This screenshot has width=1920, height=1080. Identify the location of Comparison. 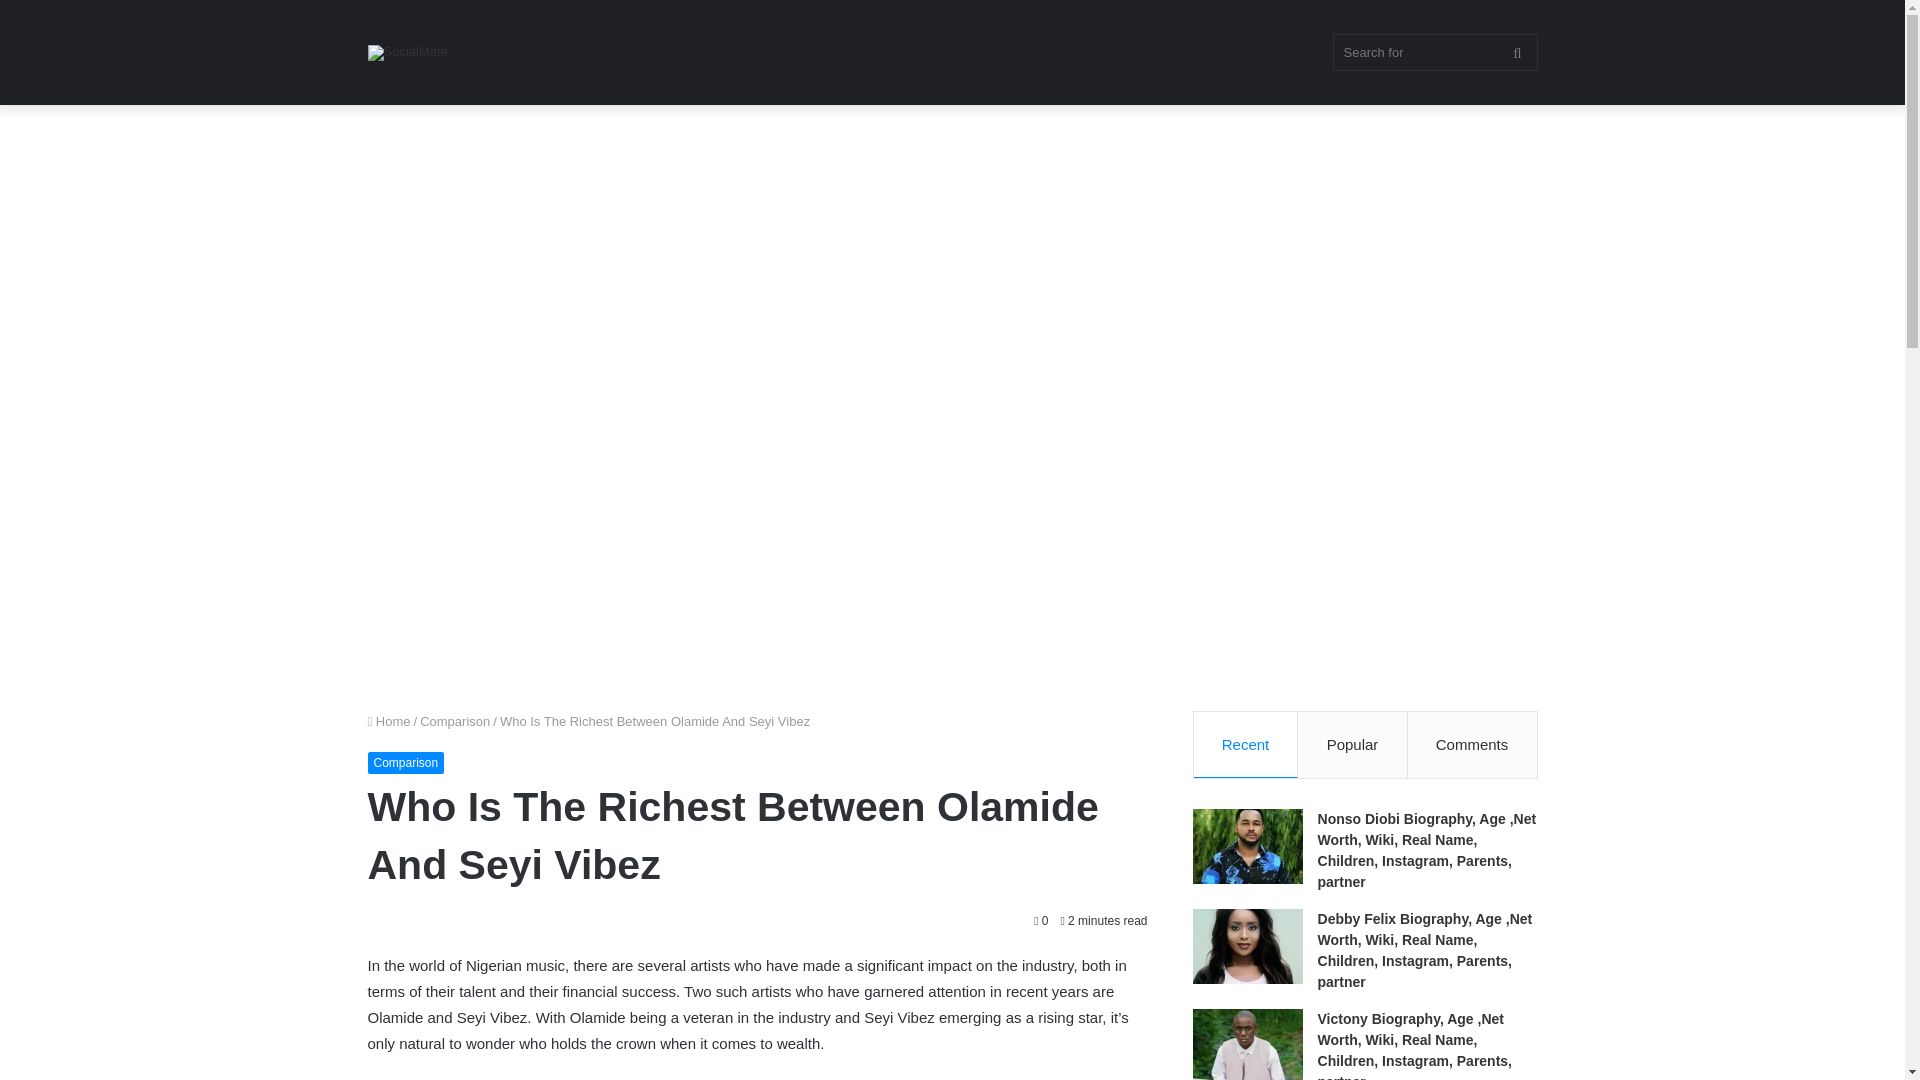
(454, 721).